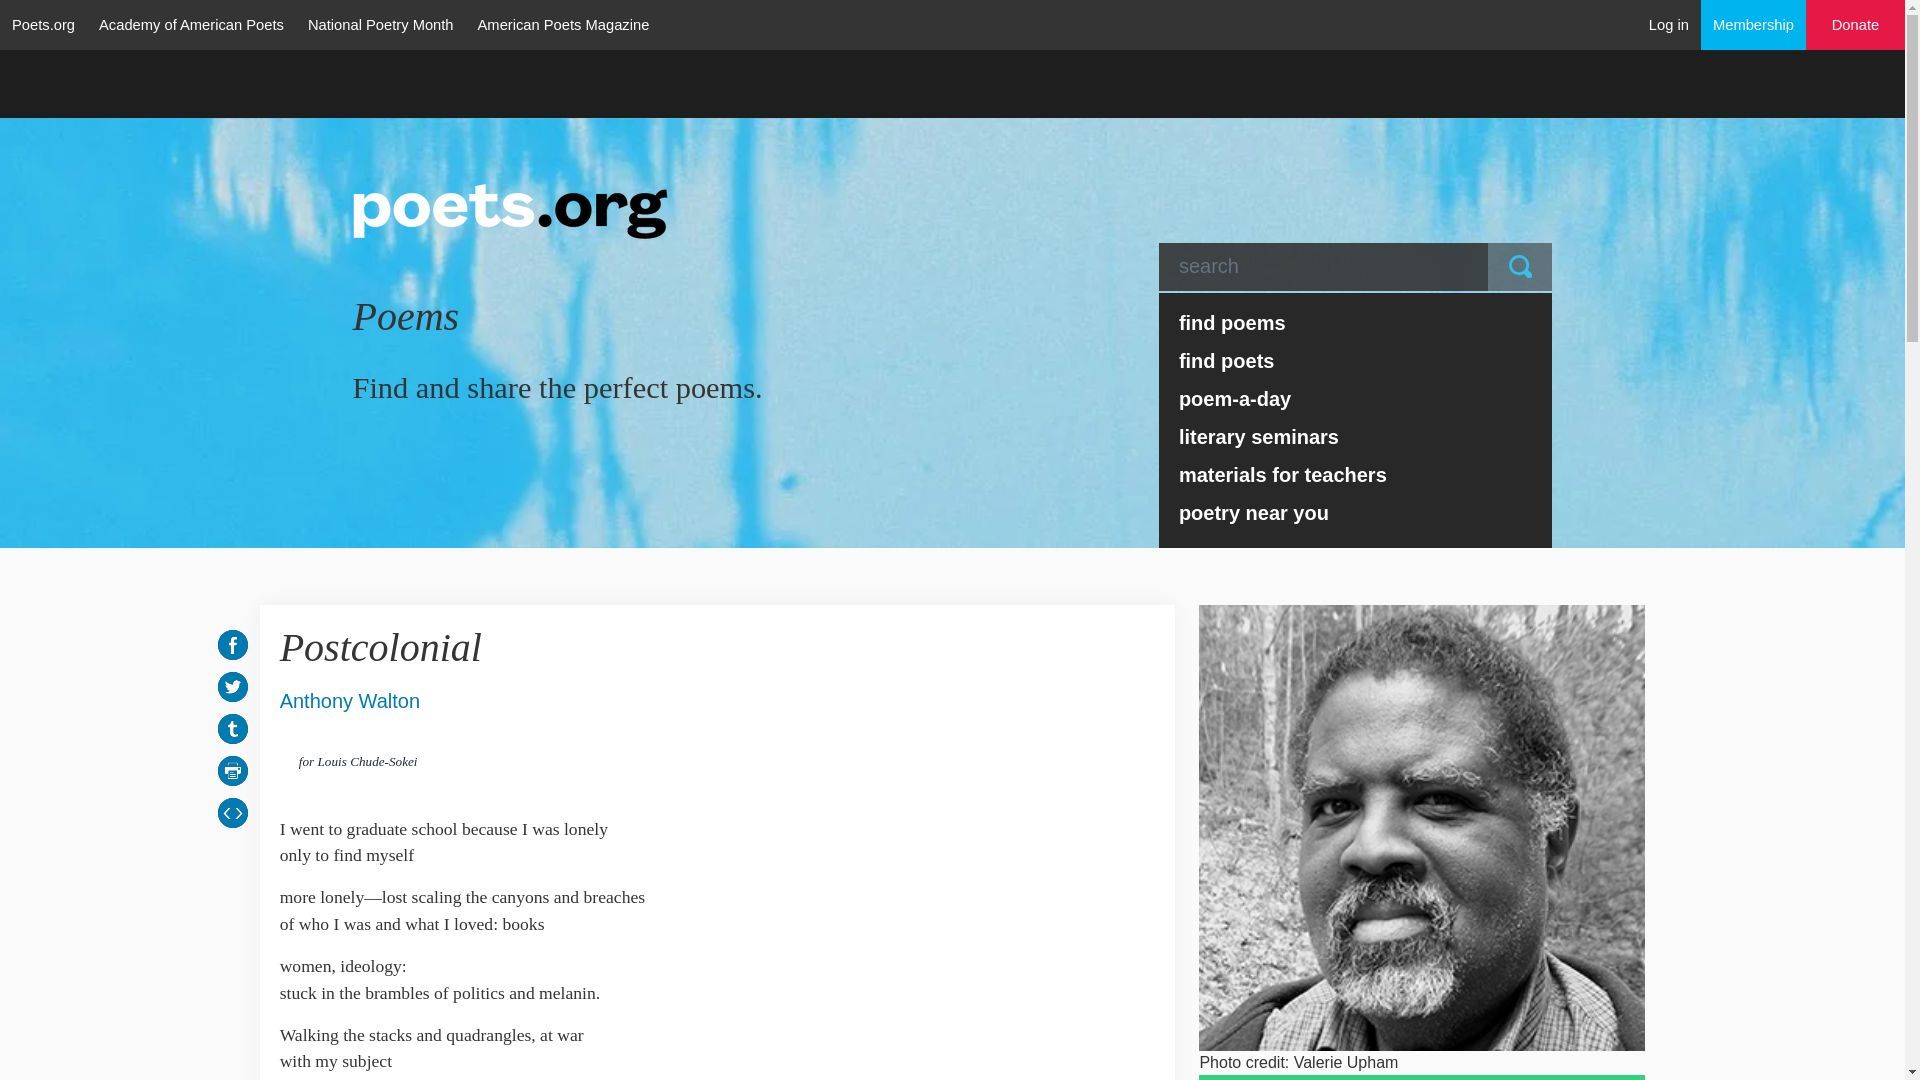 This screenshot has width=1920, height=1080. I want to click on materials for teachers, so click(1356, 474).